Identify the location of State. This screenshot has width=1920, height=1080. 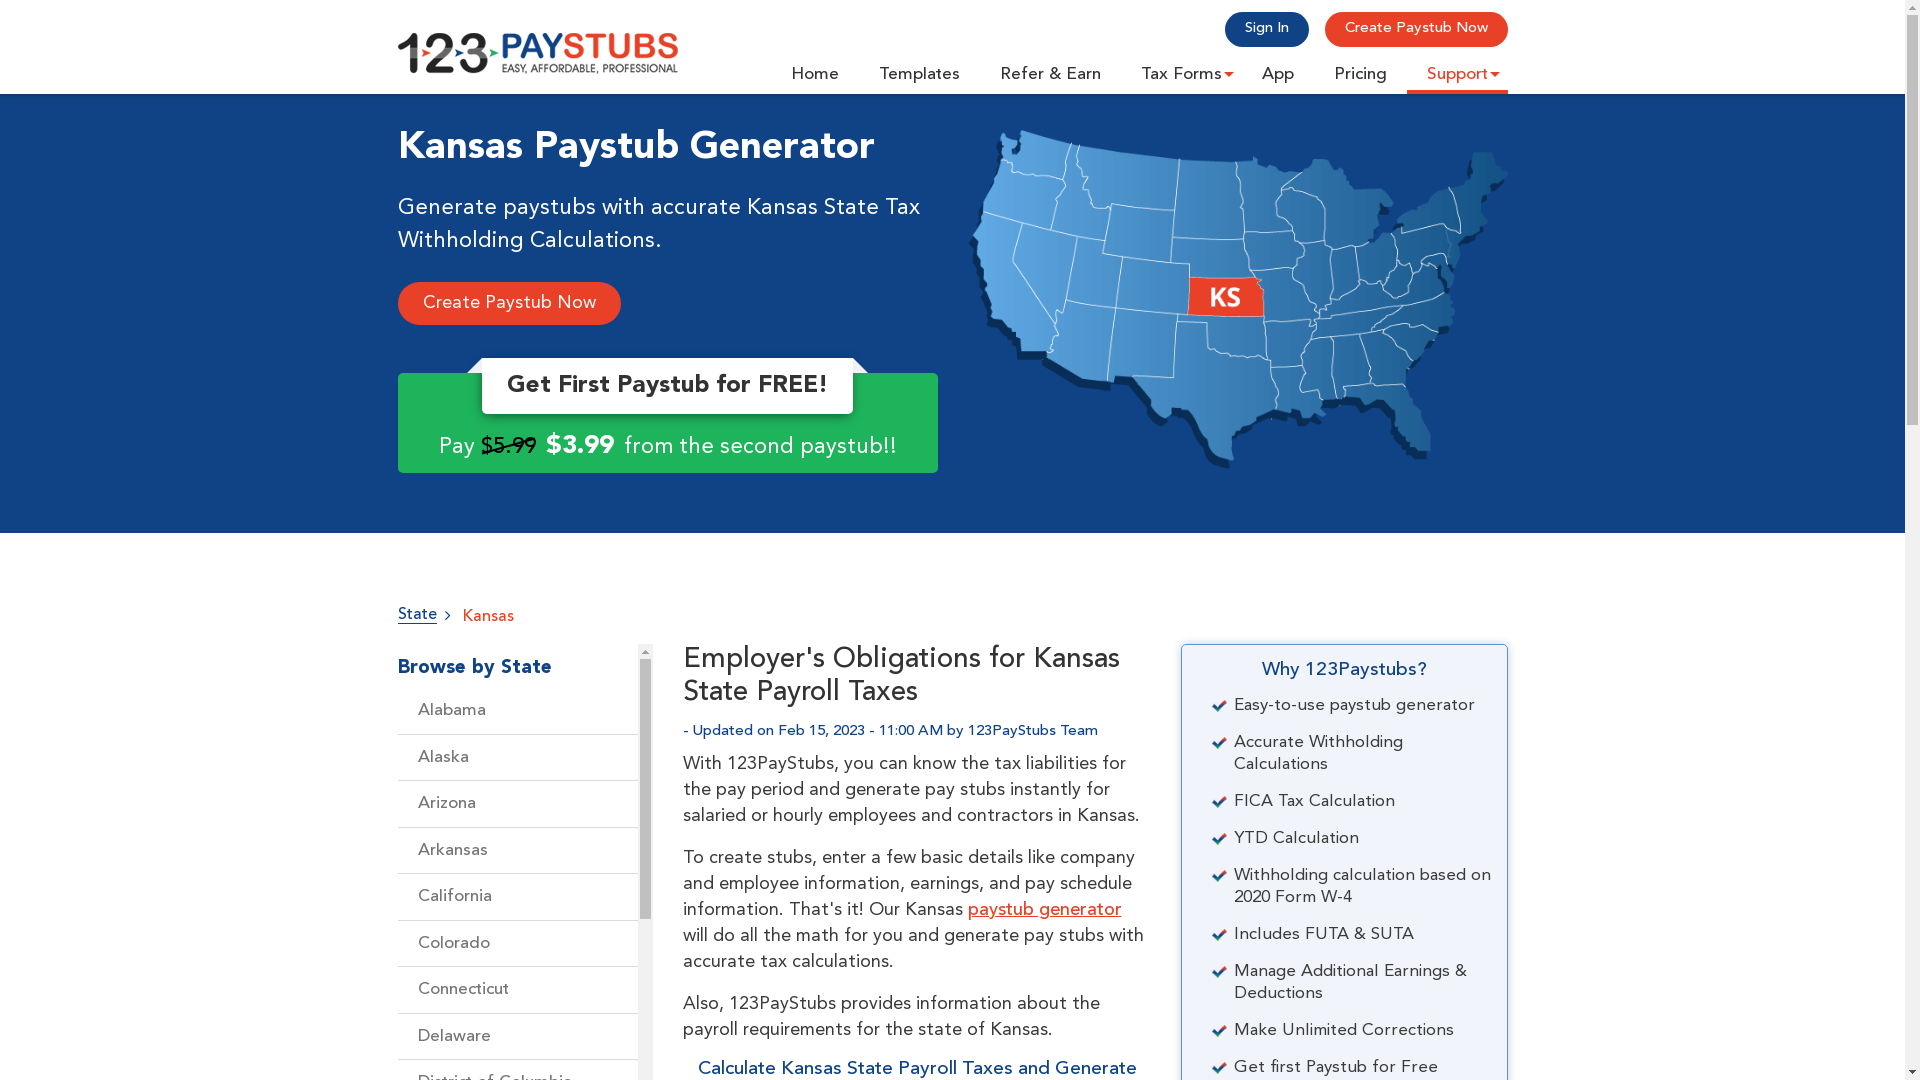
(418, 615).